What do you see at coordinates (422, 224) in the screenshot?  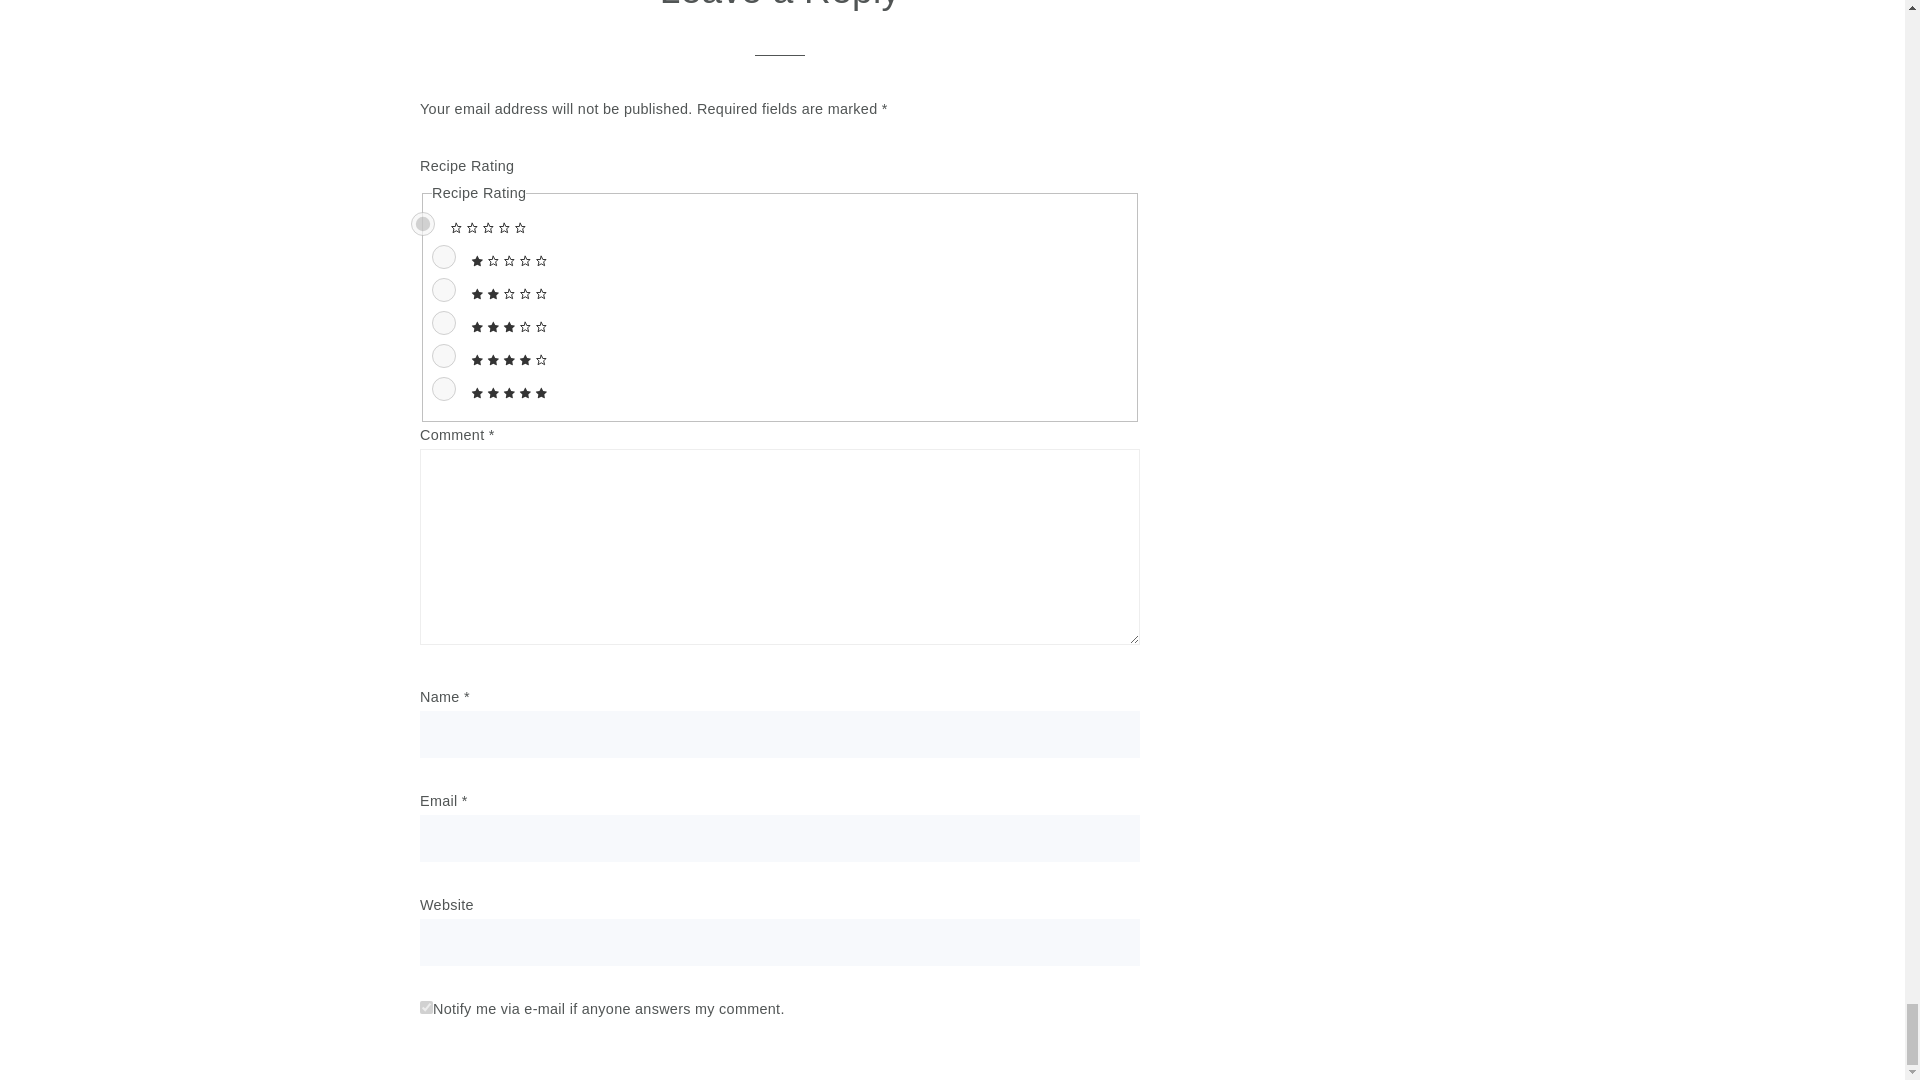 I see `0` at bounding box center [422, 224].